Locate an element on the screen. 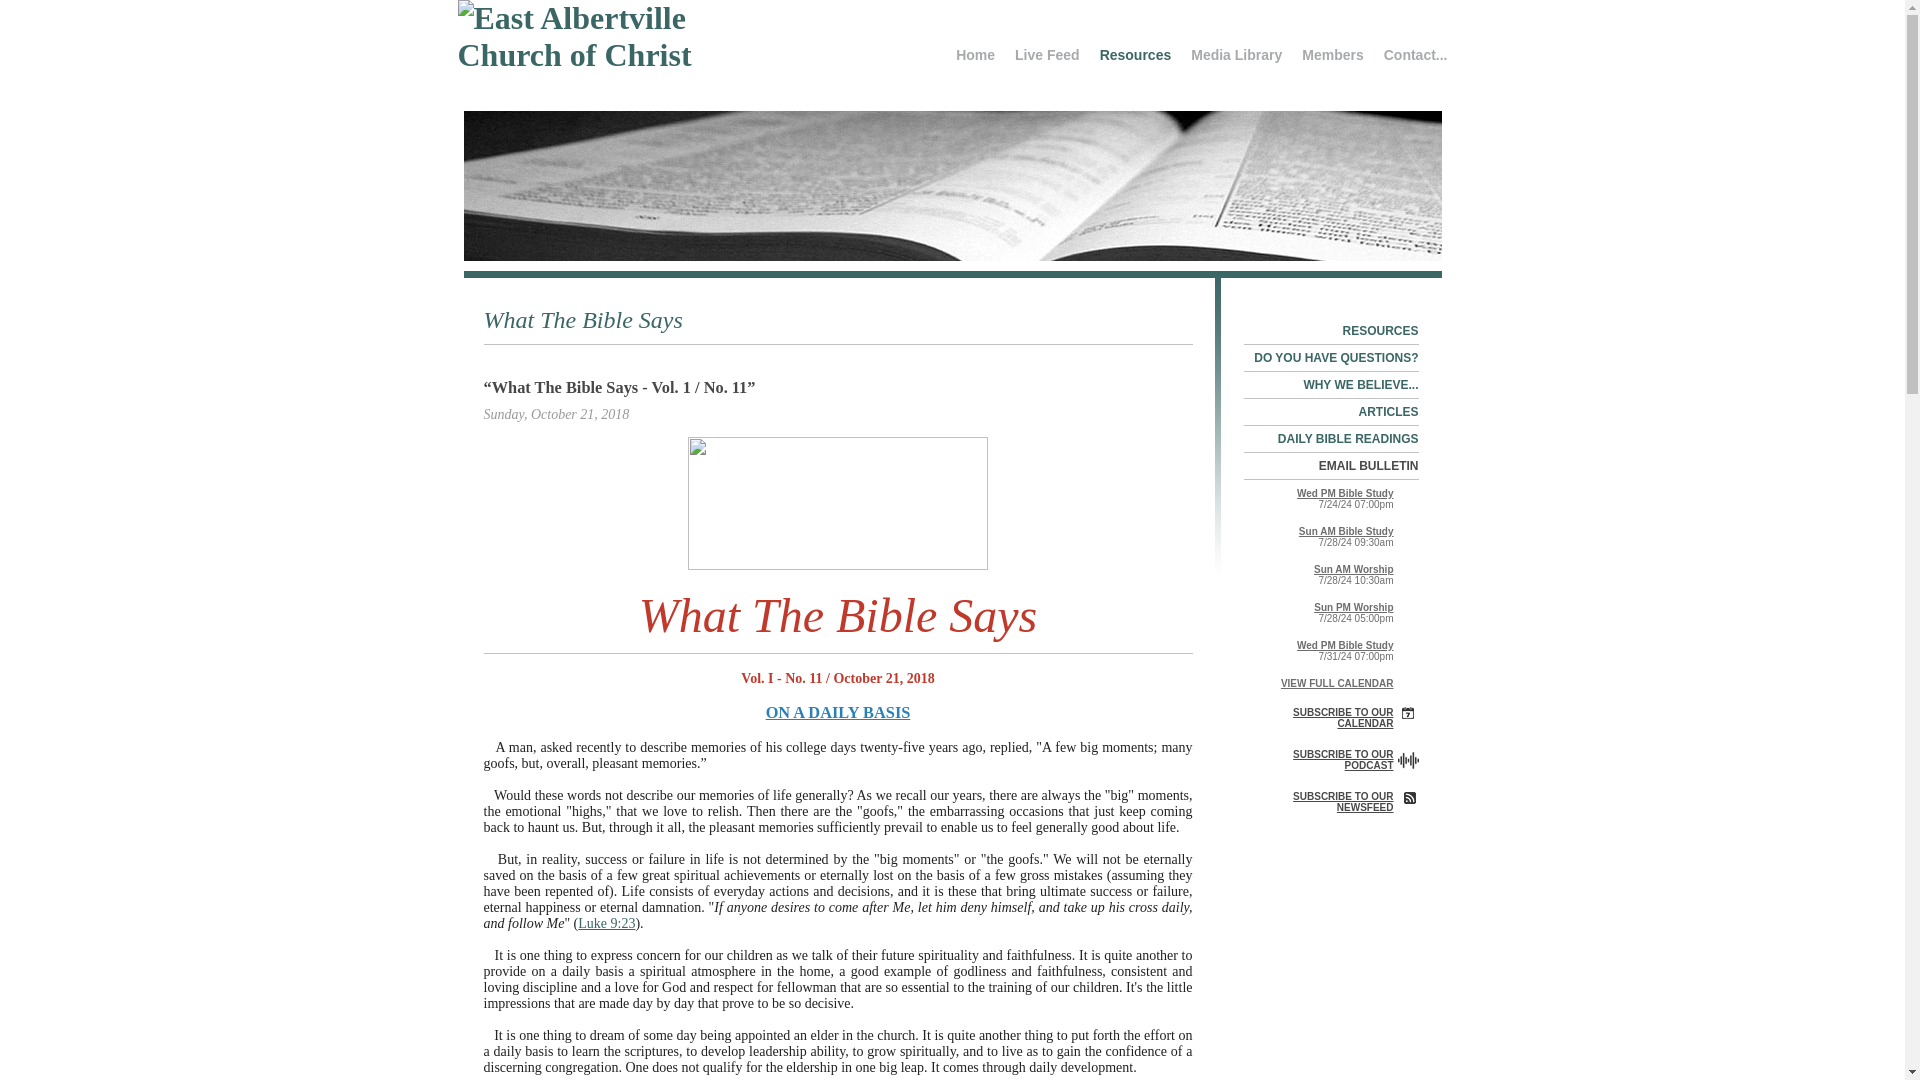 The width and height of the screenshot is (1920, 1080). Members is located at coordinates (1332, 54).